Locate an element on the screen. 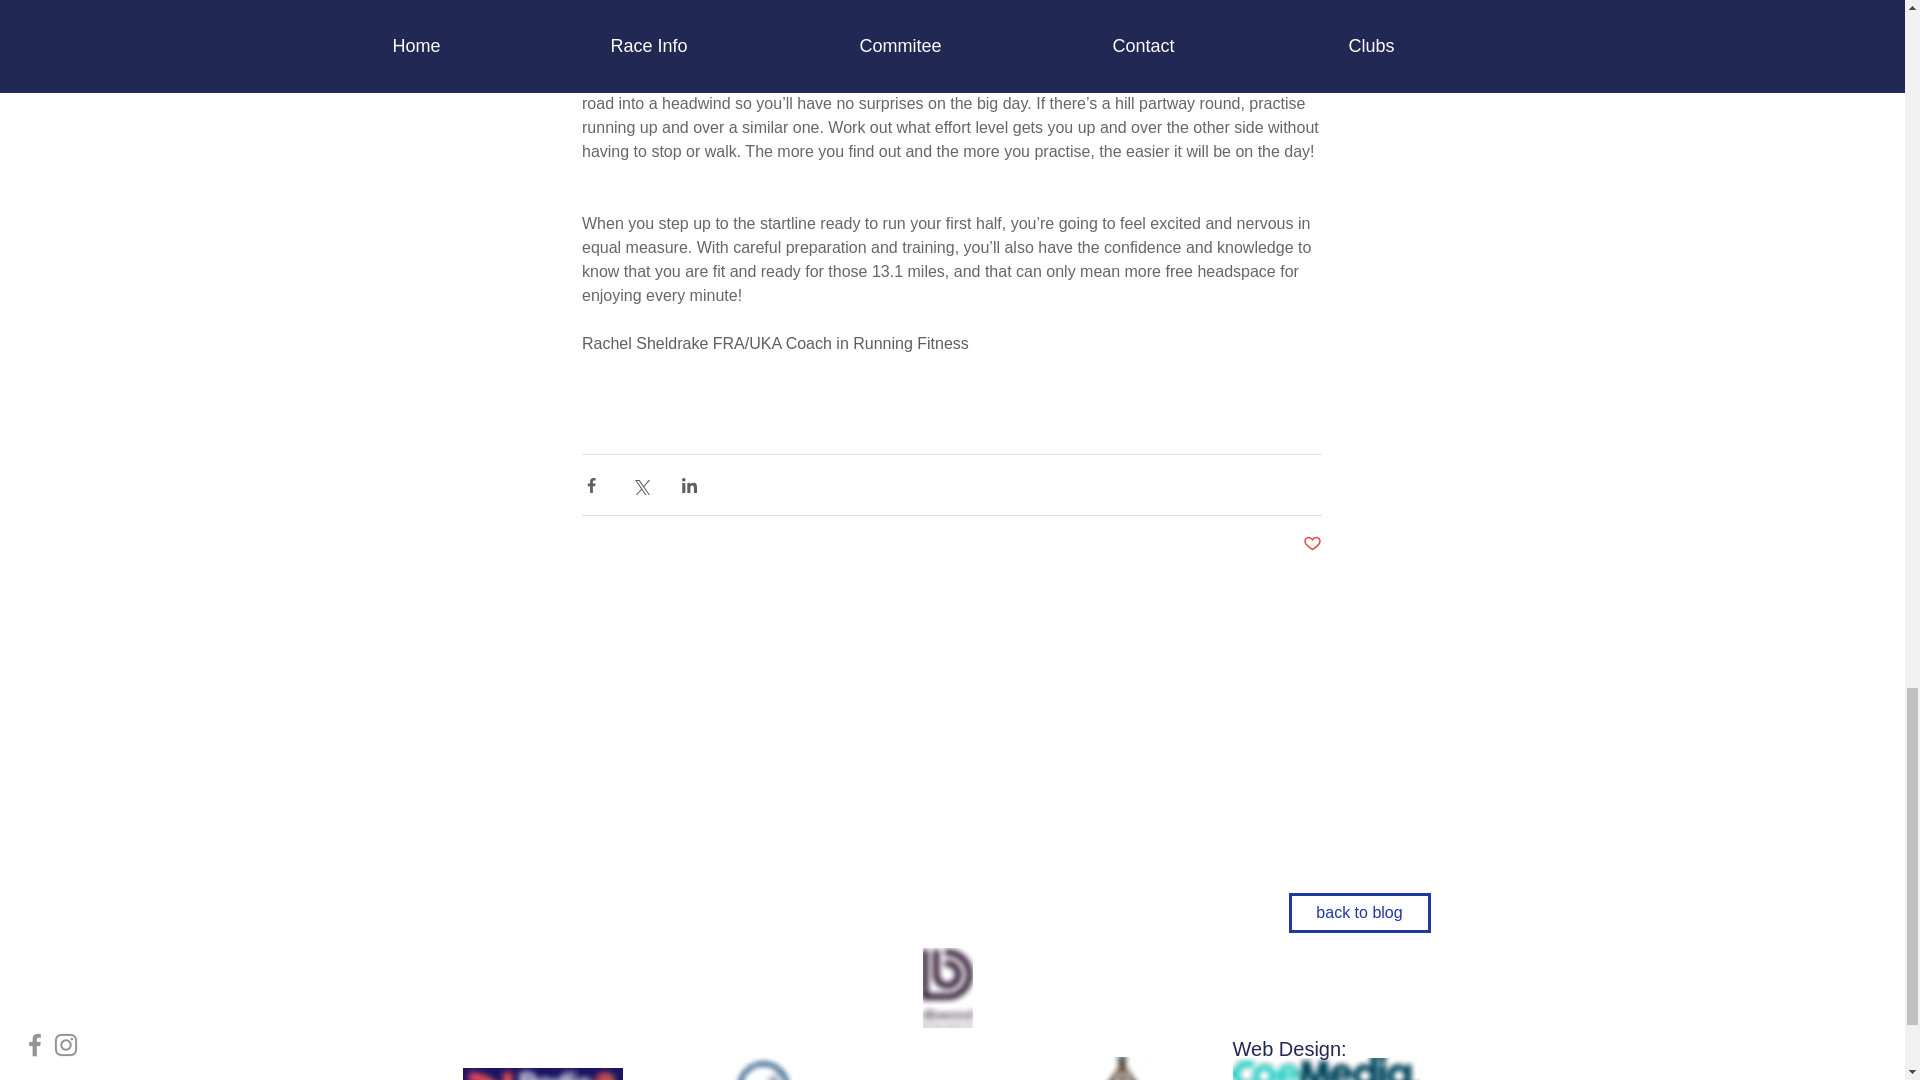  back to blog is located at coordinates (1359, 913).